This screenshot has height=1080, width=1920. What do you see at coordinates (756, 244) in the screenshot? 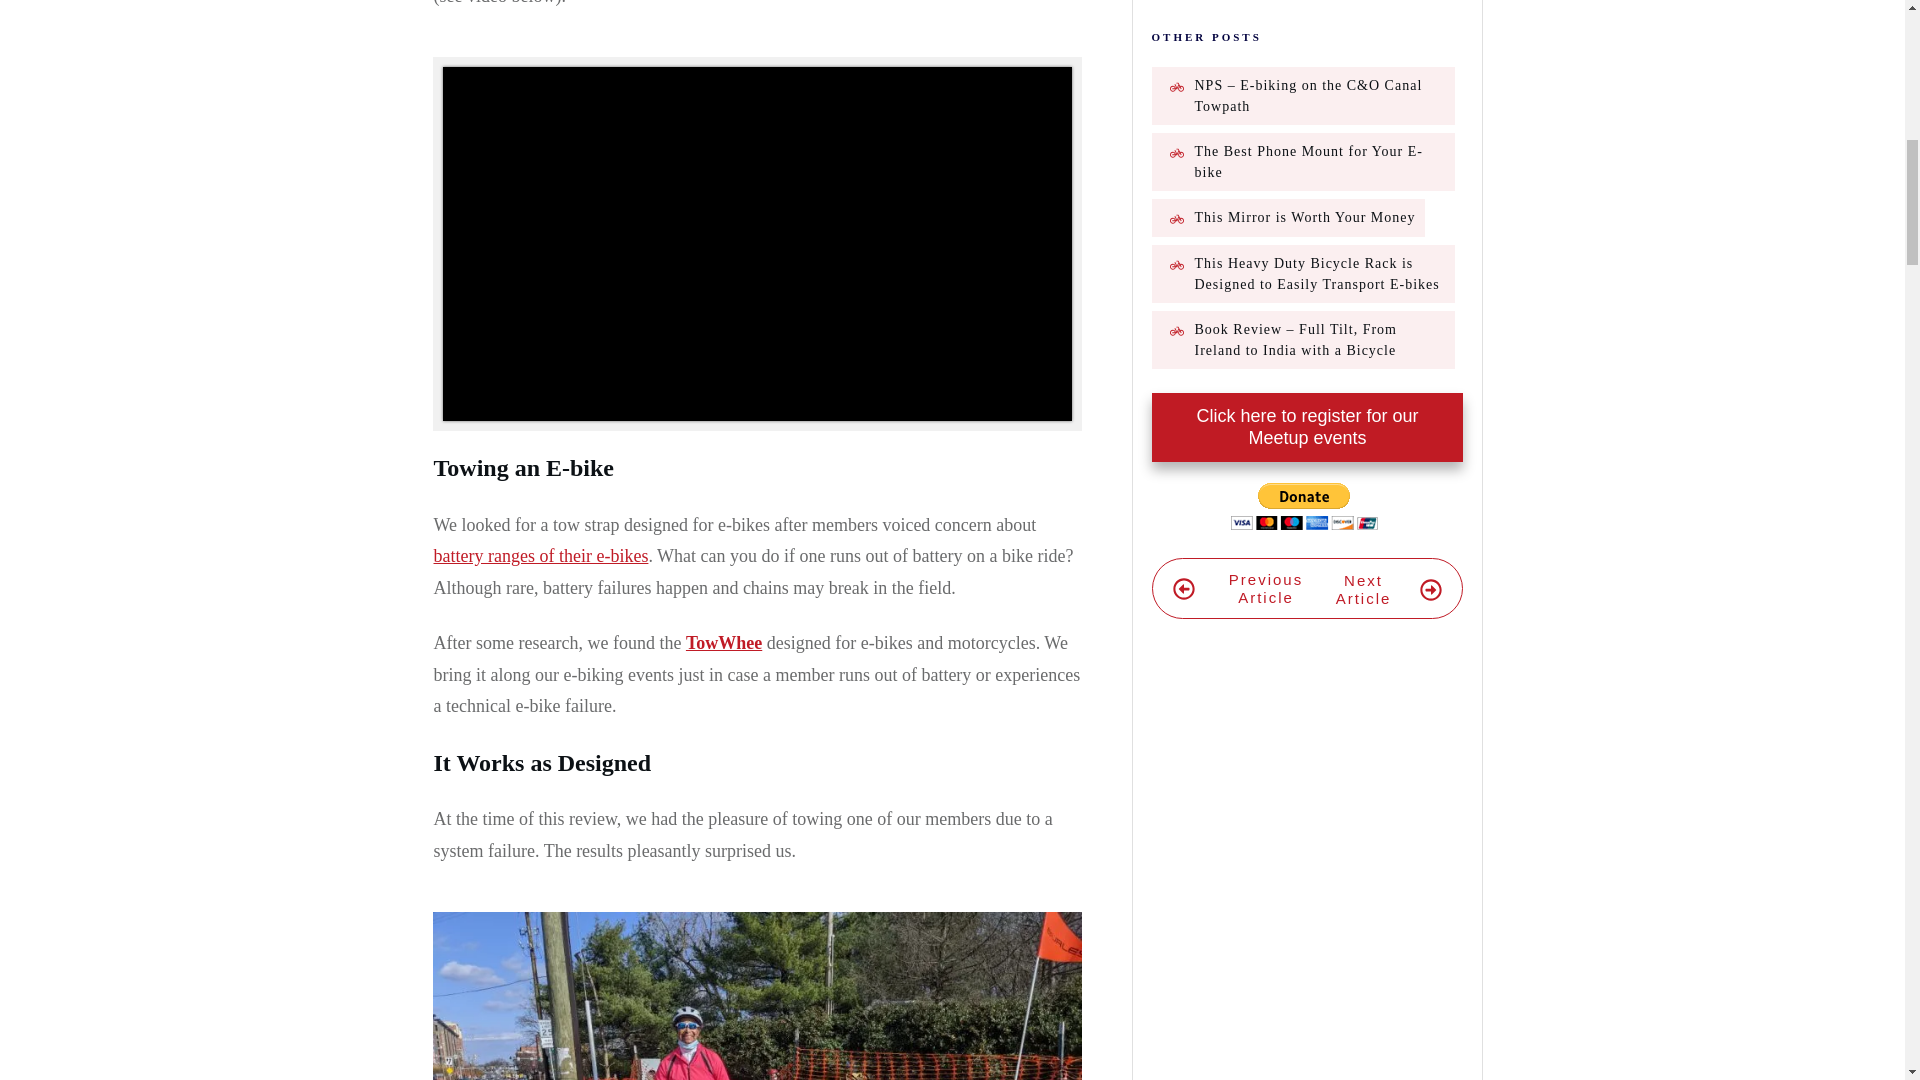
I see `Responsive Video` at bounding box center [756, 244].